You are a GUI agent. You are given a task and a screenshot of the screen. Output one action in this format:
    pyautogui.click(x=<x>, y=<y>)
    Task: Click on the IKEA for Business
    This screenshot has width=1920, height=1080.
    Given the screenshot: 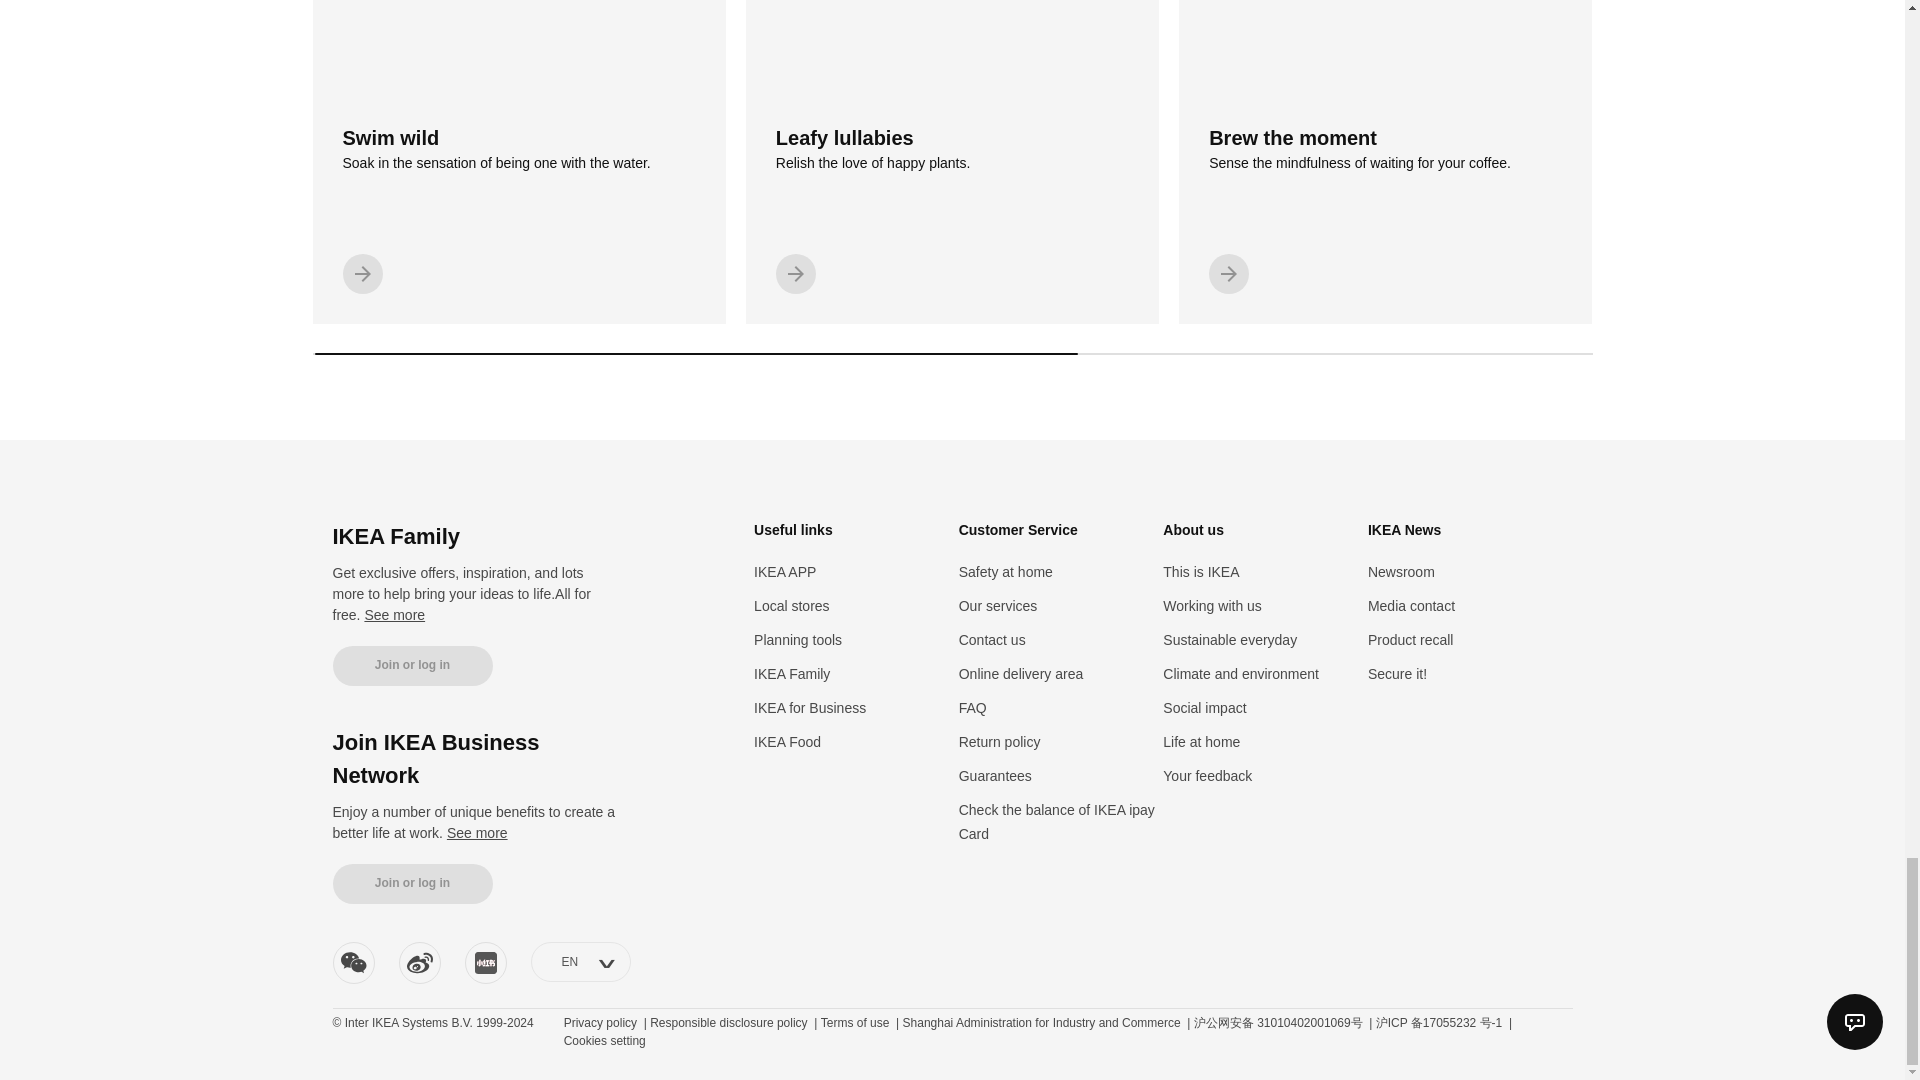 What is the action you would take?
    pyautogui.click(x=518, y=162)
    